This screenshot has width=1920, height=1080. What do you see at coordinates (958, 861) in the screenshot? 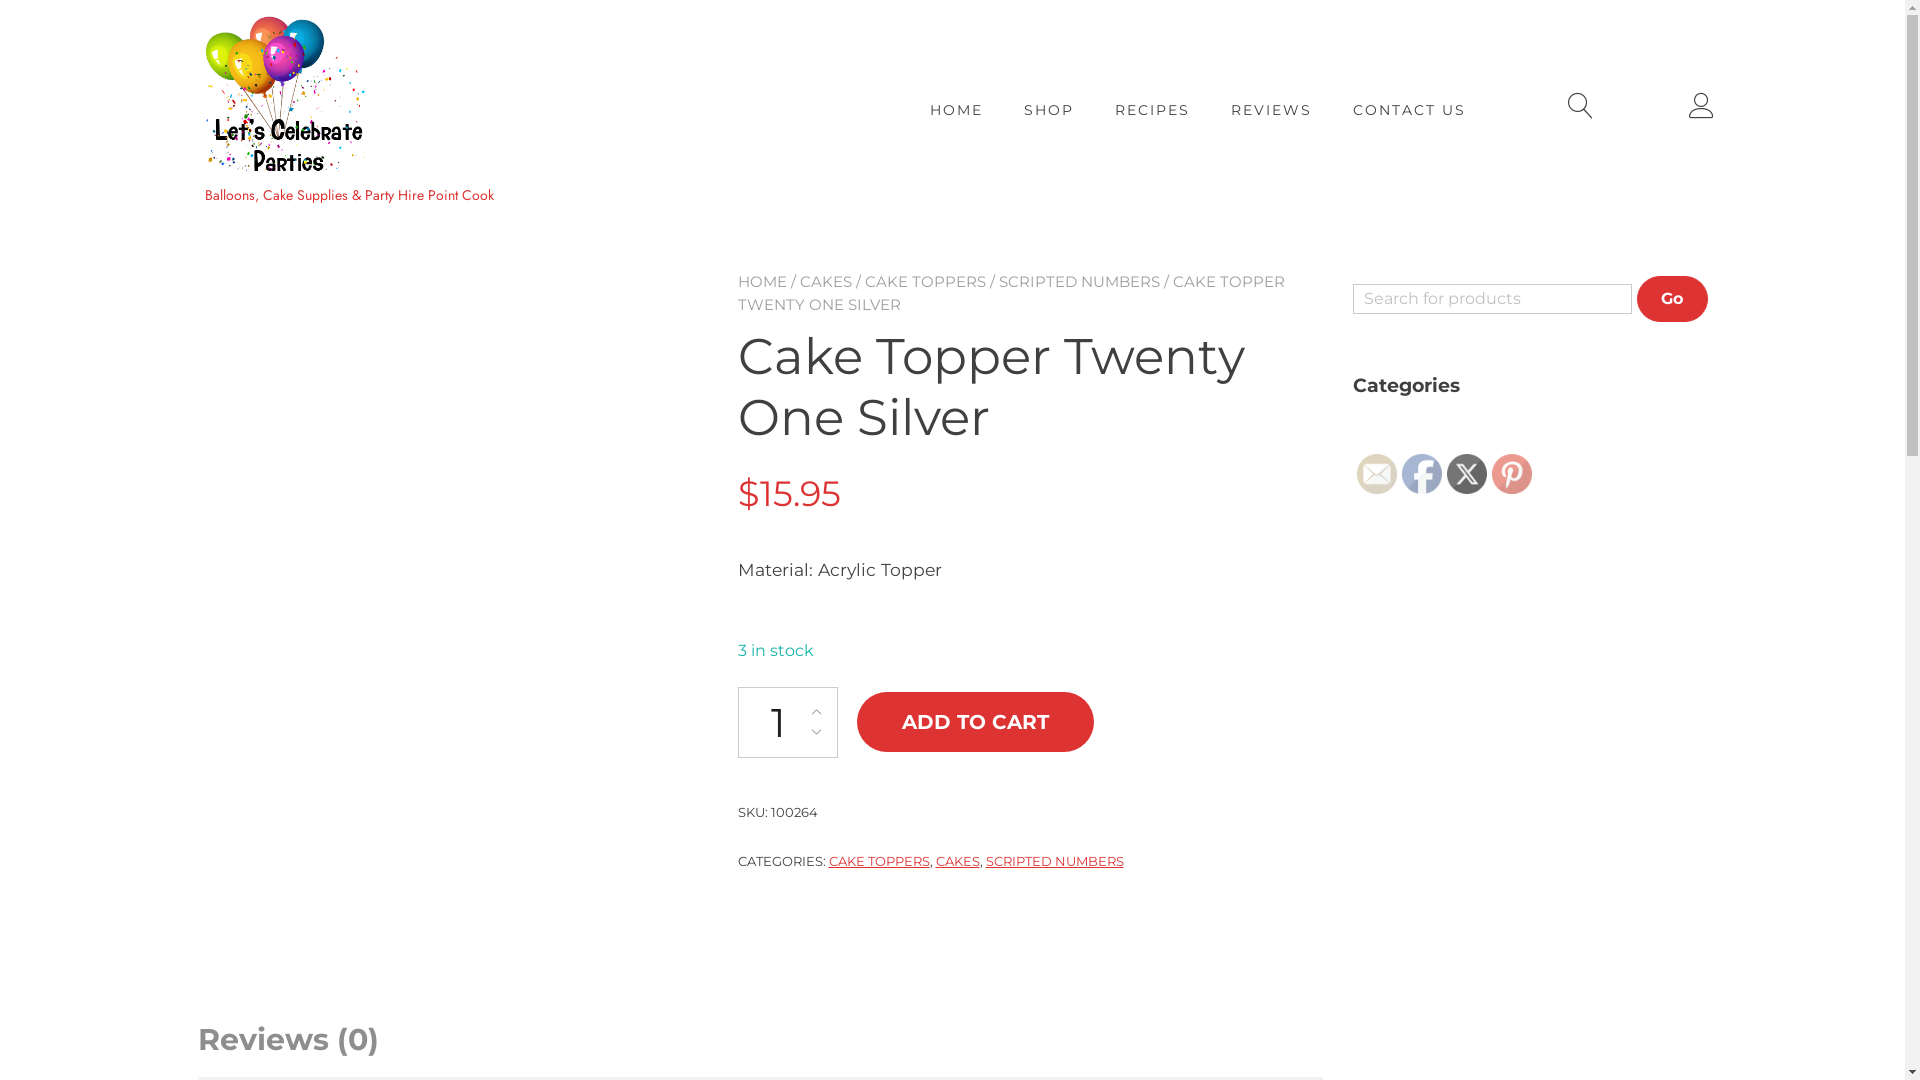
I see `CAKES` at bounding box center [958, 861].